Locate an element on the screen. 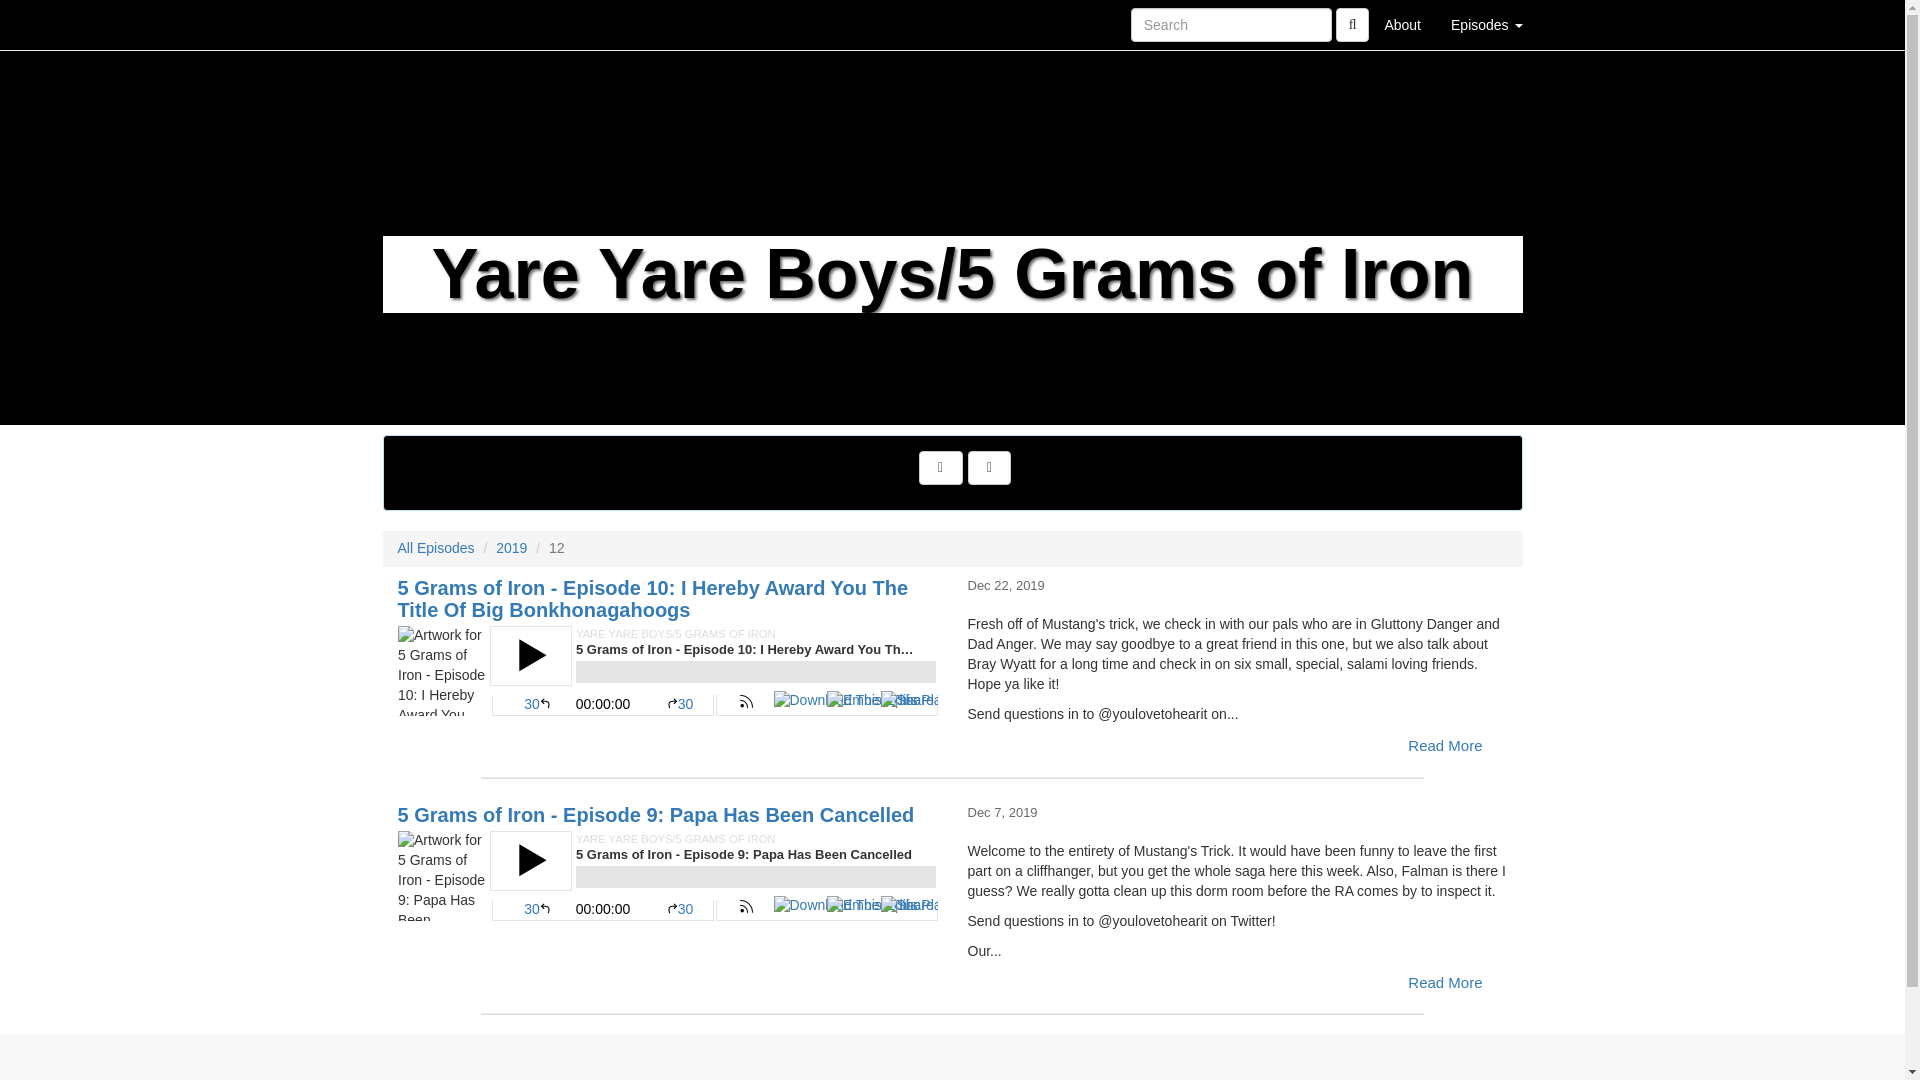  5 Grams of Iron - Episode 9: Papa Has Been Cancelled is located at coordinates (668, 875).